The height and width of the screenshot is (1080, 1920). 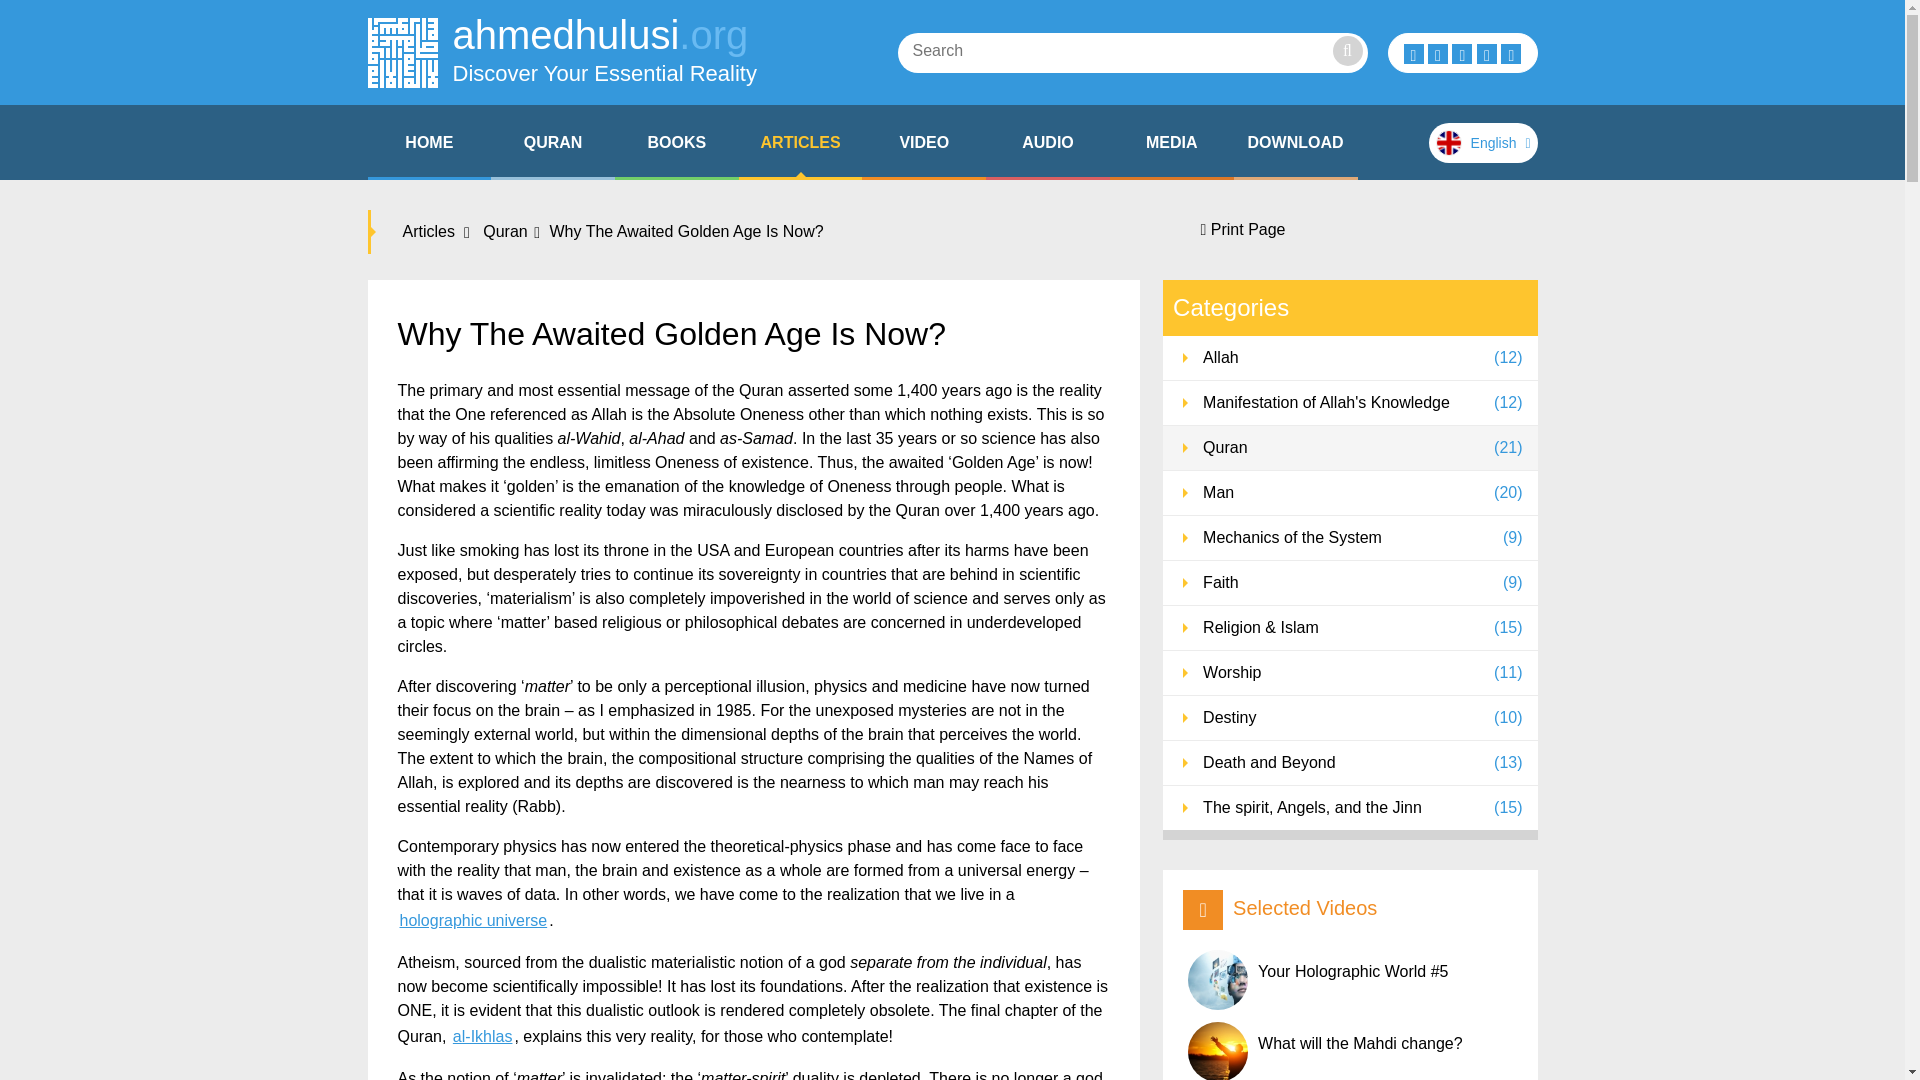 What do you see at coordinates (1048, 142) in the screenshot?
I see `Audio` at bounding box center [1048, 142].